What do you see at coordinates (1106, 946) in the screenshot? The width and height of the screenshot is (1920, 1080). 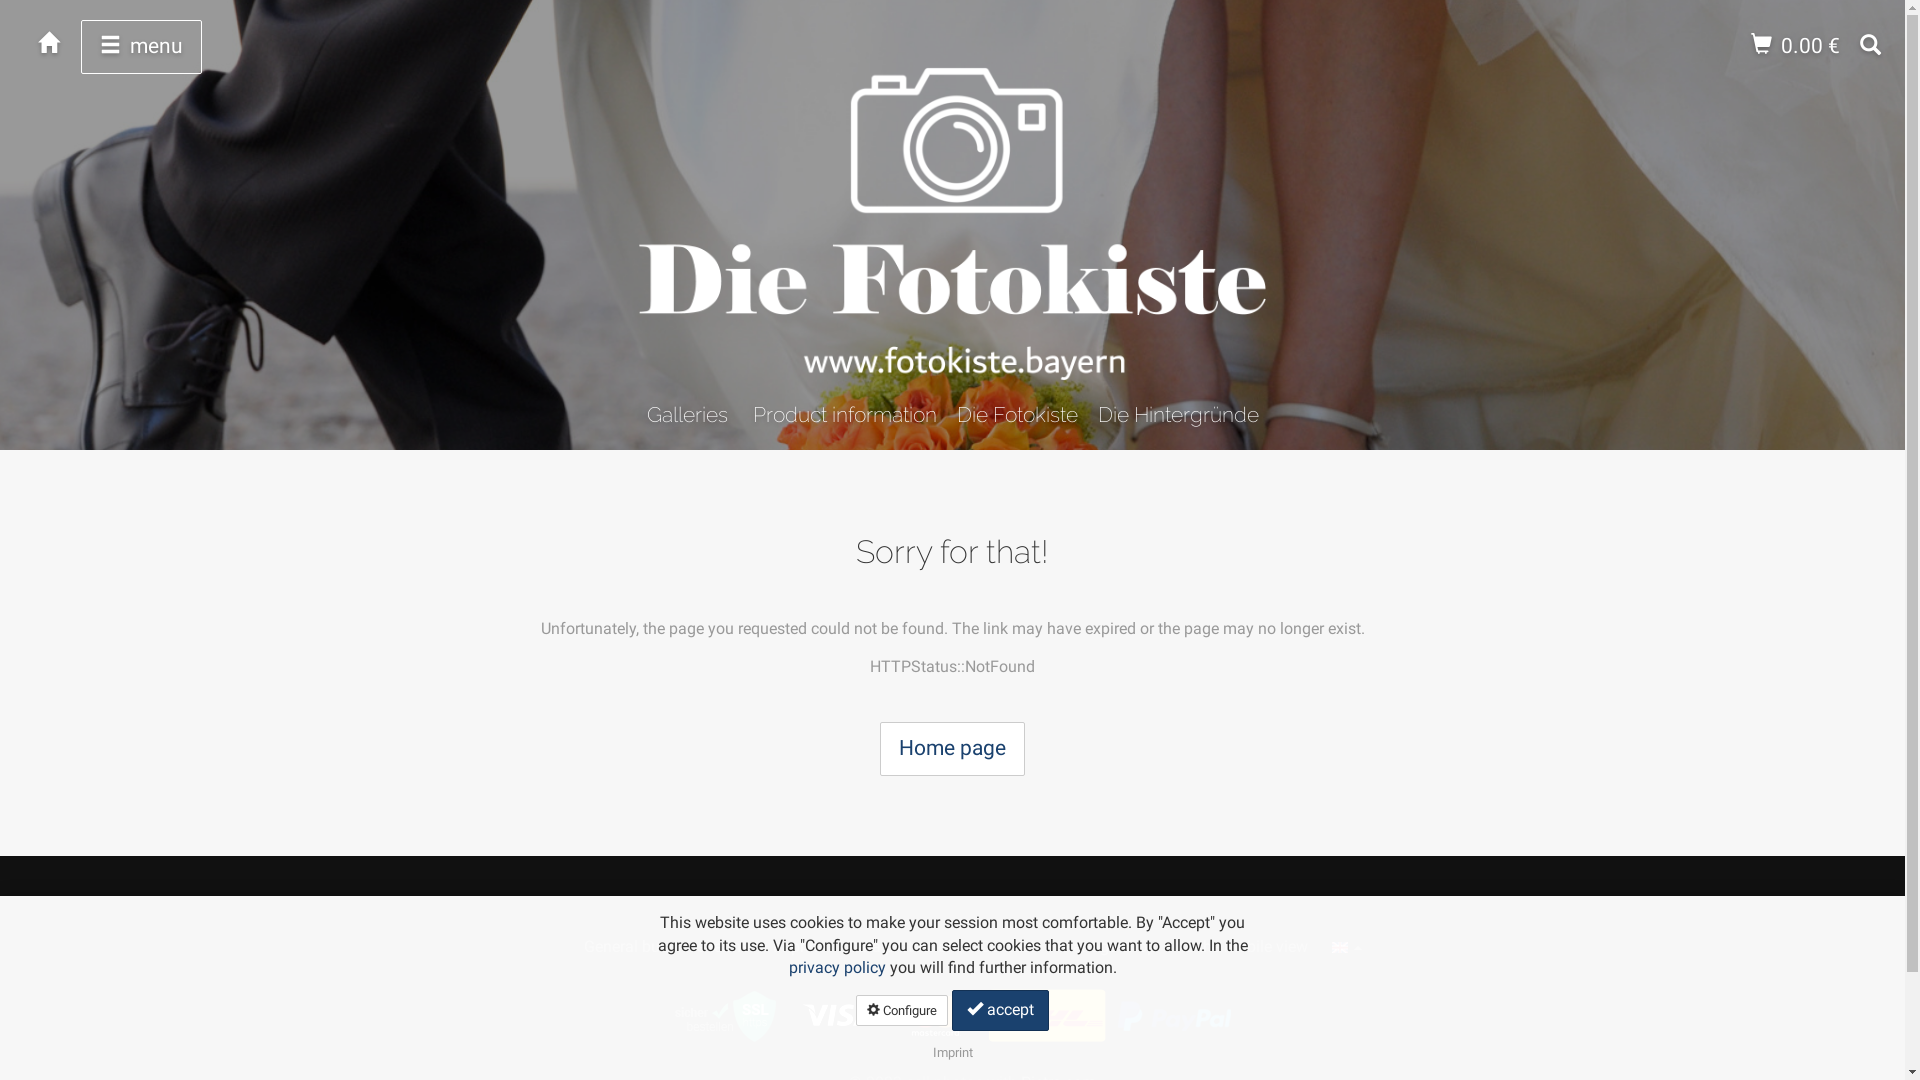 I see `Manage shop` at bounding box center [1106, 946].